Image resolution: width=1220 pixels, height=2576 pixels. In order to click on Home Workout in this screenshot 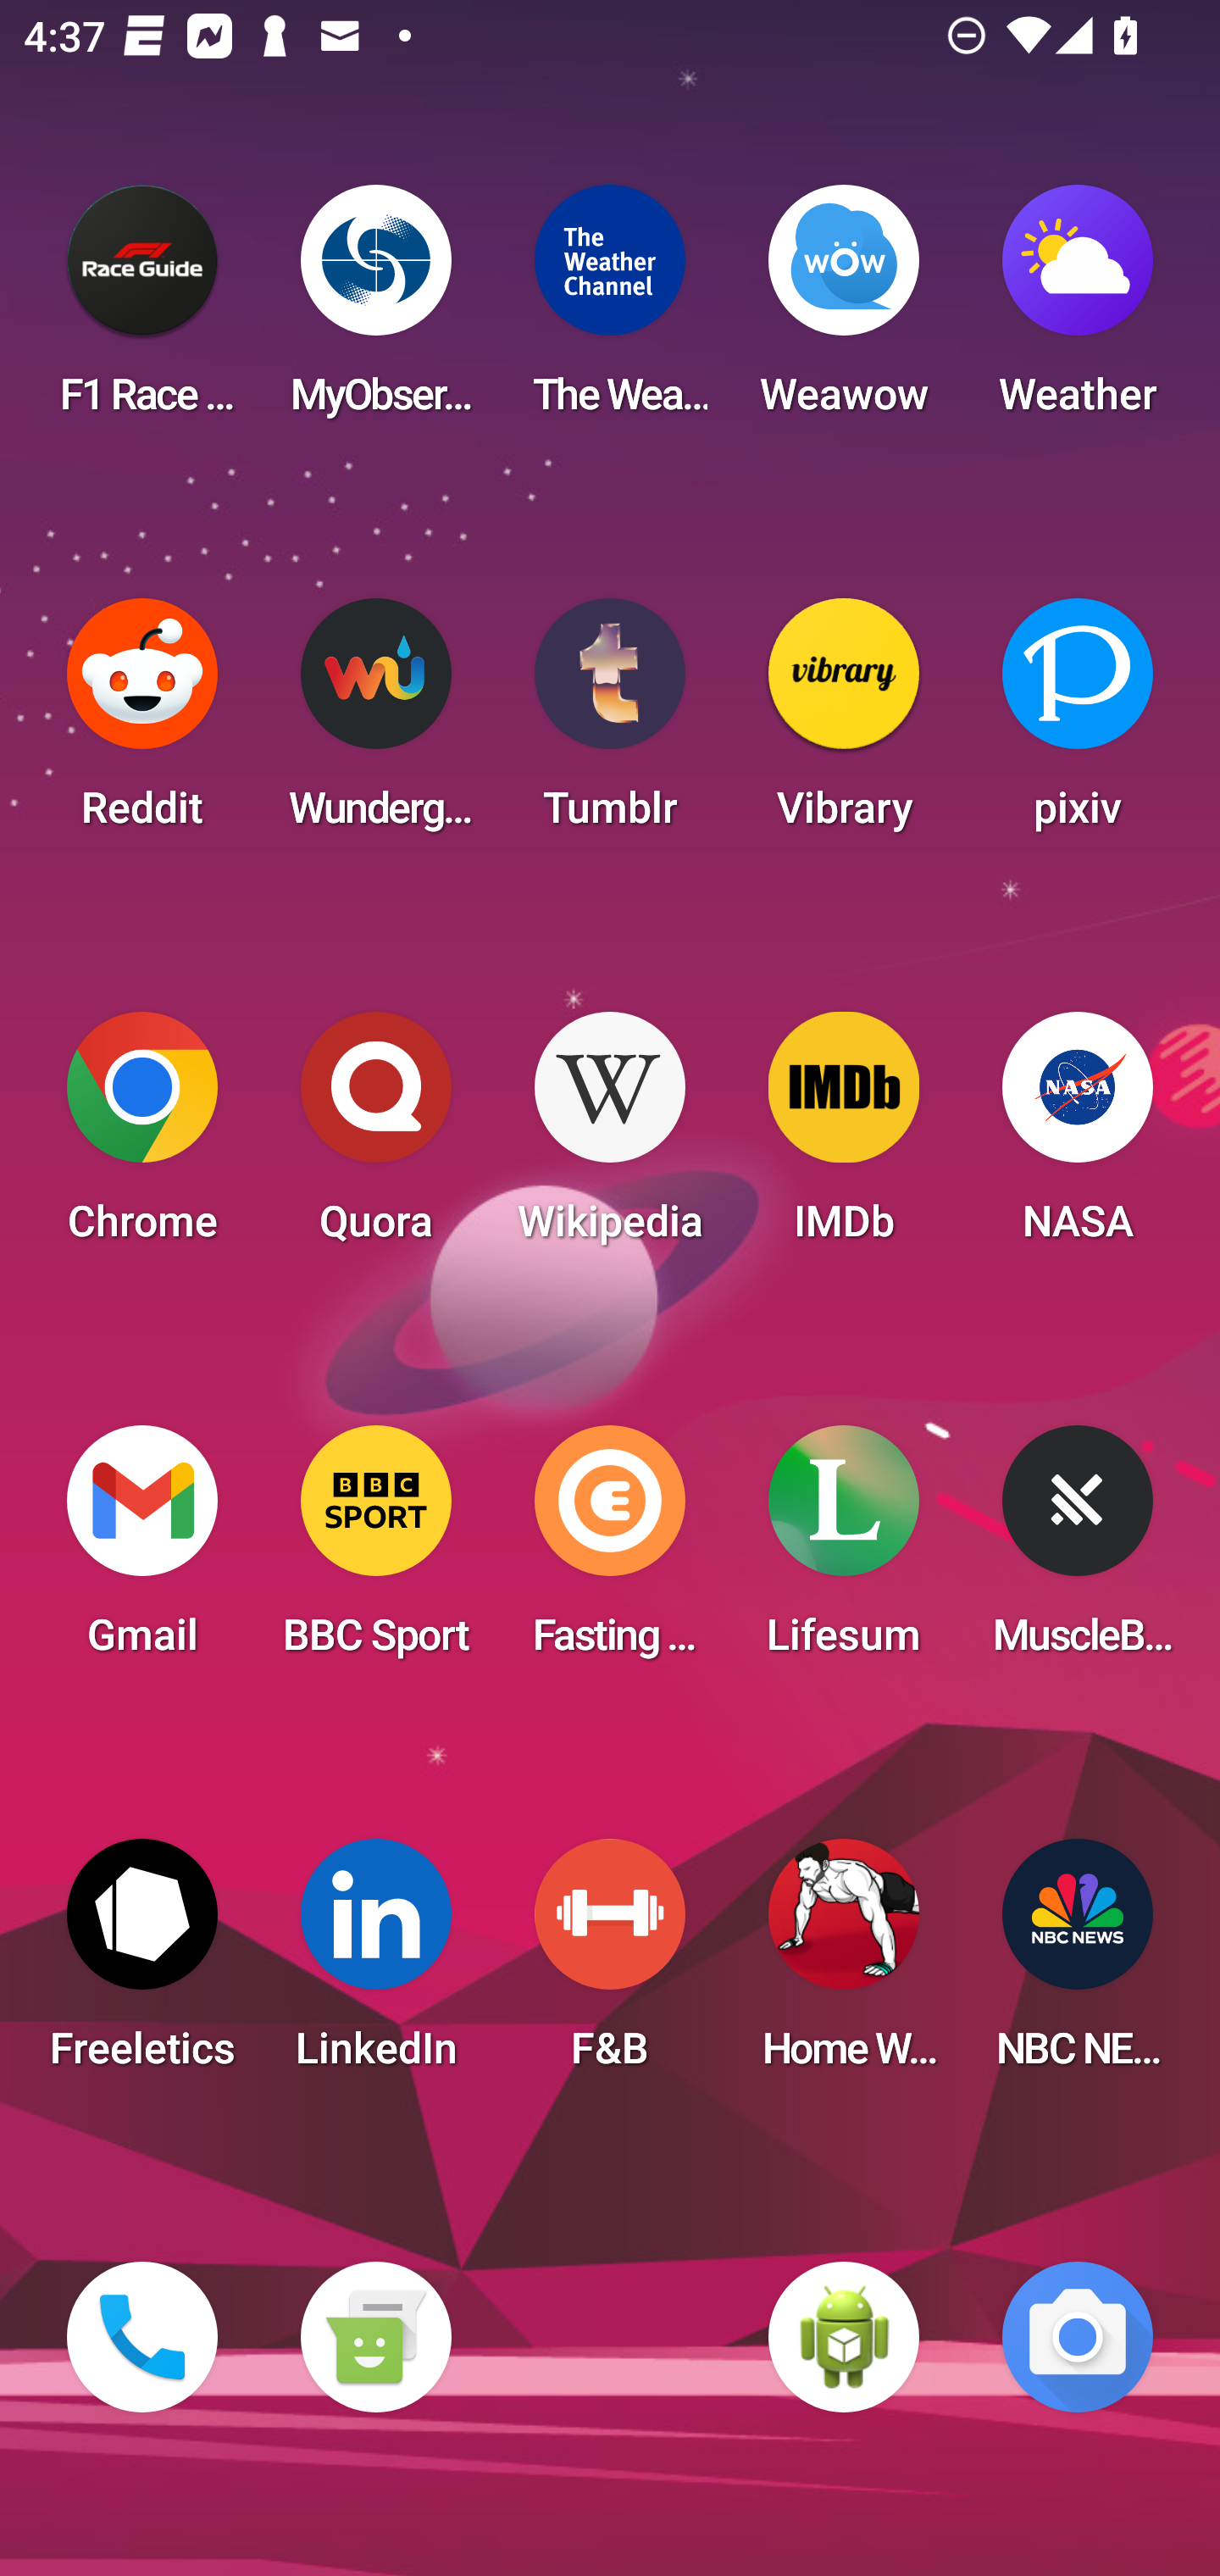, I will do `click(844, 1964)`.